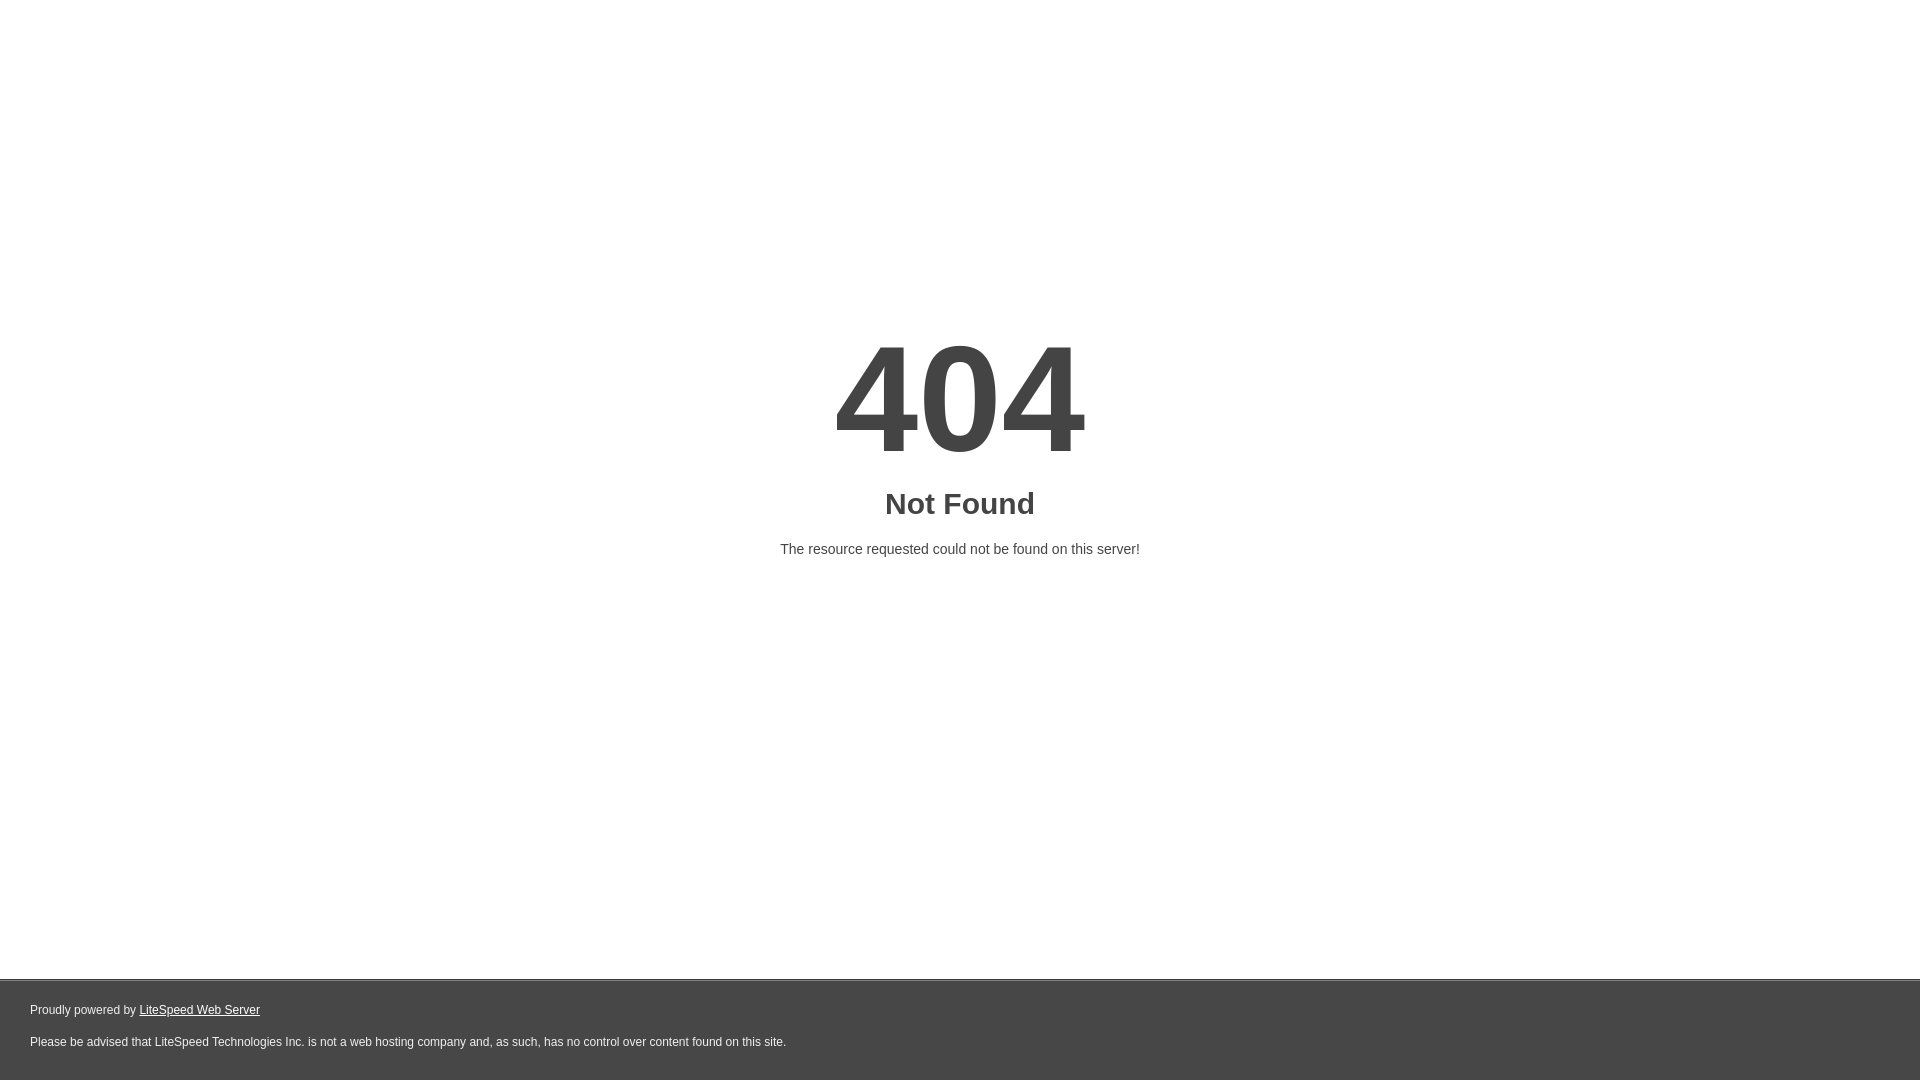 Image resolution: width=1920 pixels, height=1080 pixels. What do you see at coordinates (198, 1010) in the screenshot?
I see `LiteSpeed Web Server` at bounding box center [198, 1010].